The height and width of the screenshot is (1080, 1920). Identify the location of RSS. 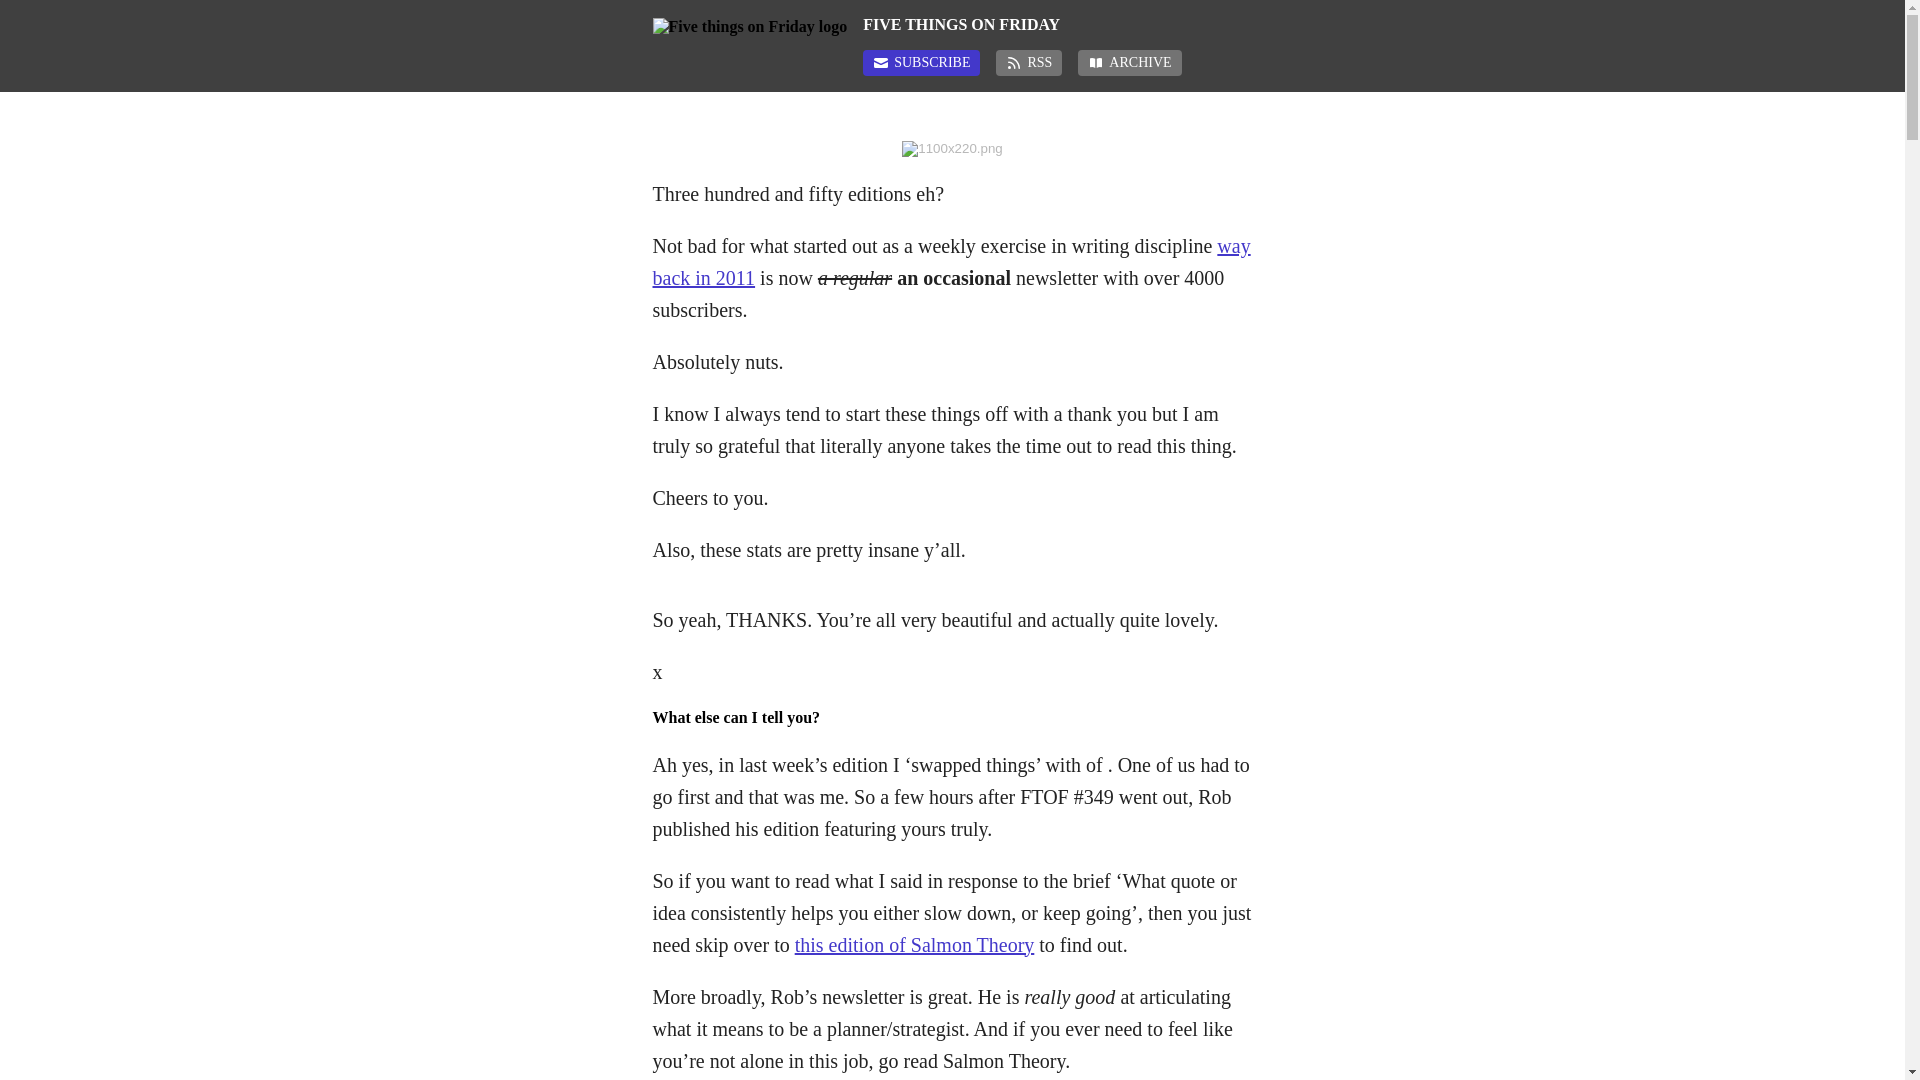
(1028, 62).